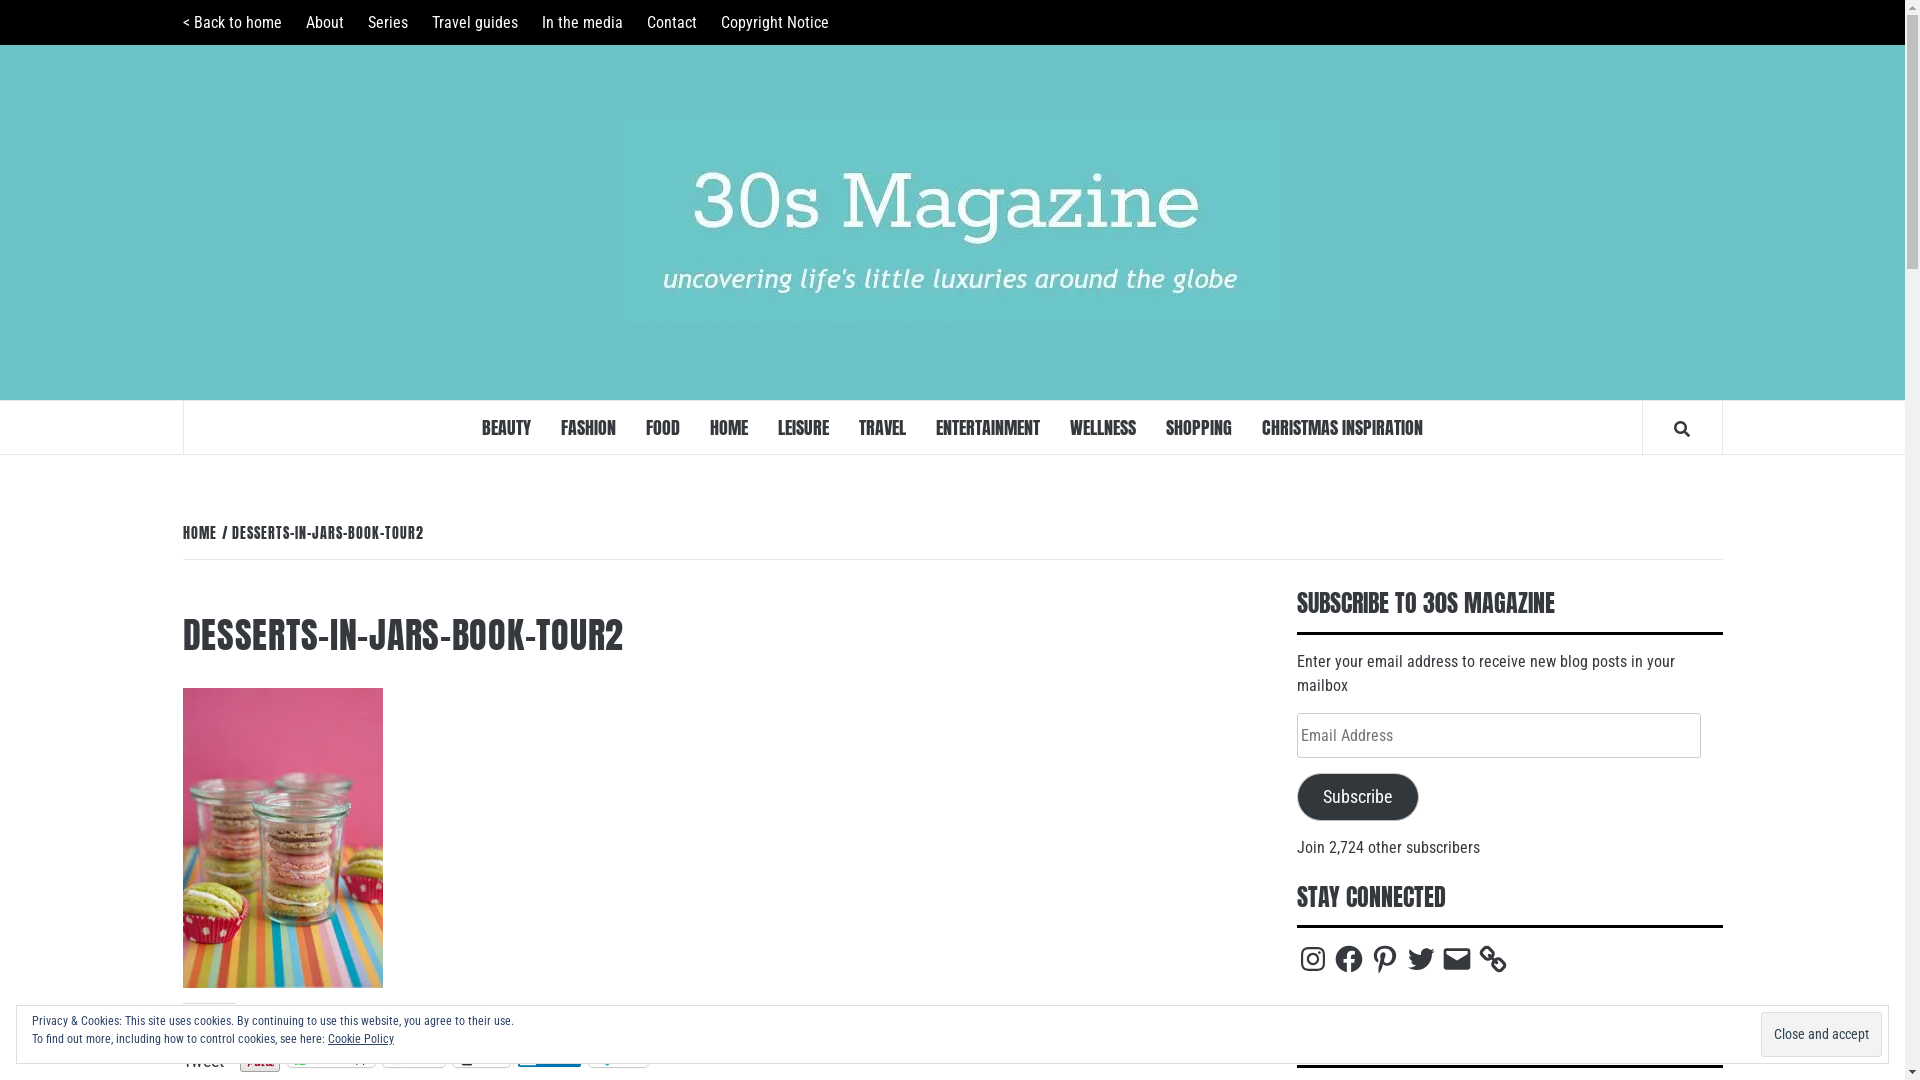  Describe the element at coordinates (588, 428) in the screenshot. I see `FASHION` at that location.